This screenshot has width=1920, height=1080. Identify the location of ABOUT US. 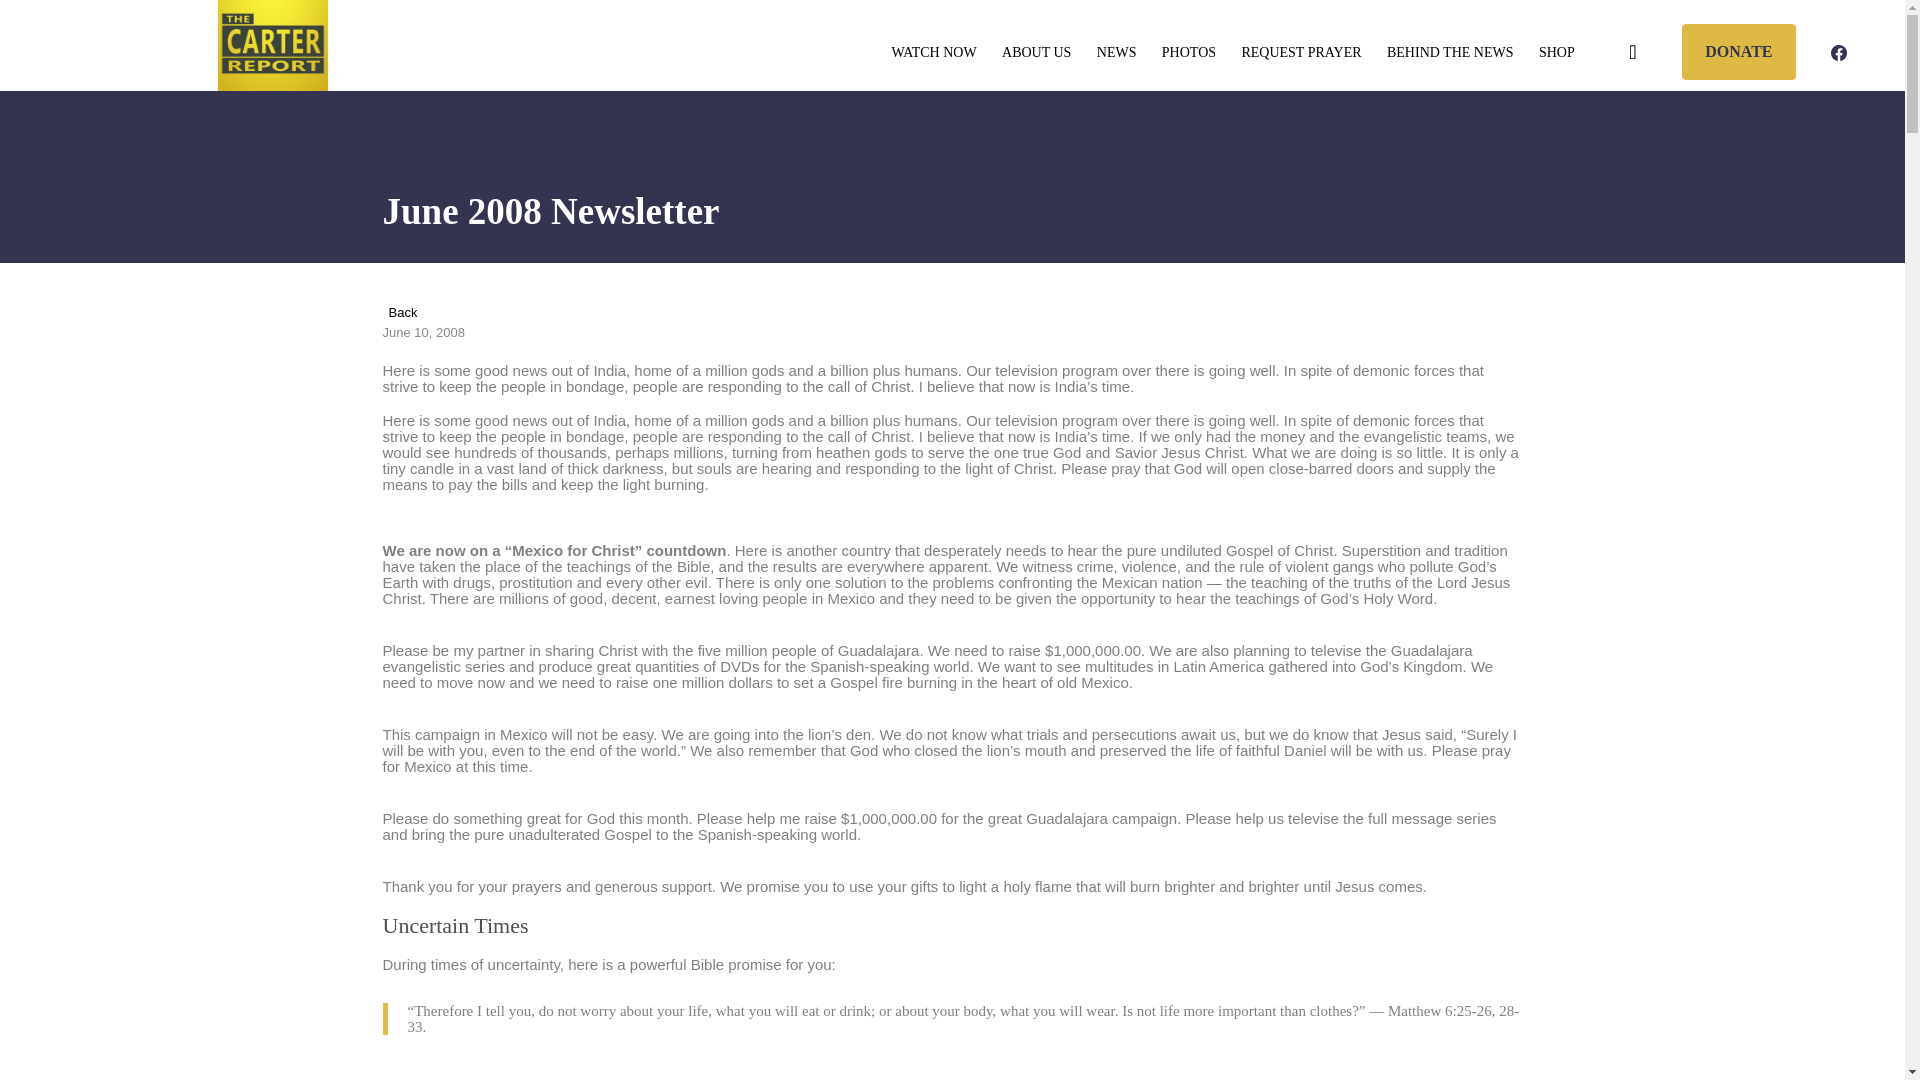
(1037, 53).